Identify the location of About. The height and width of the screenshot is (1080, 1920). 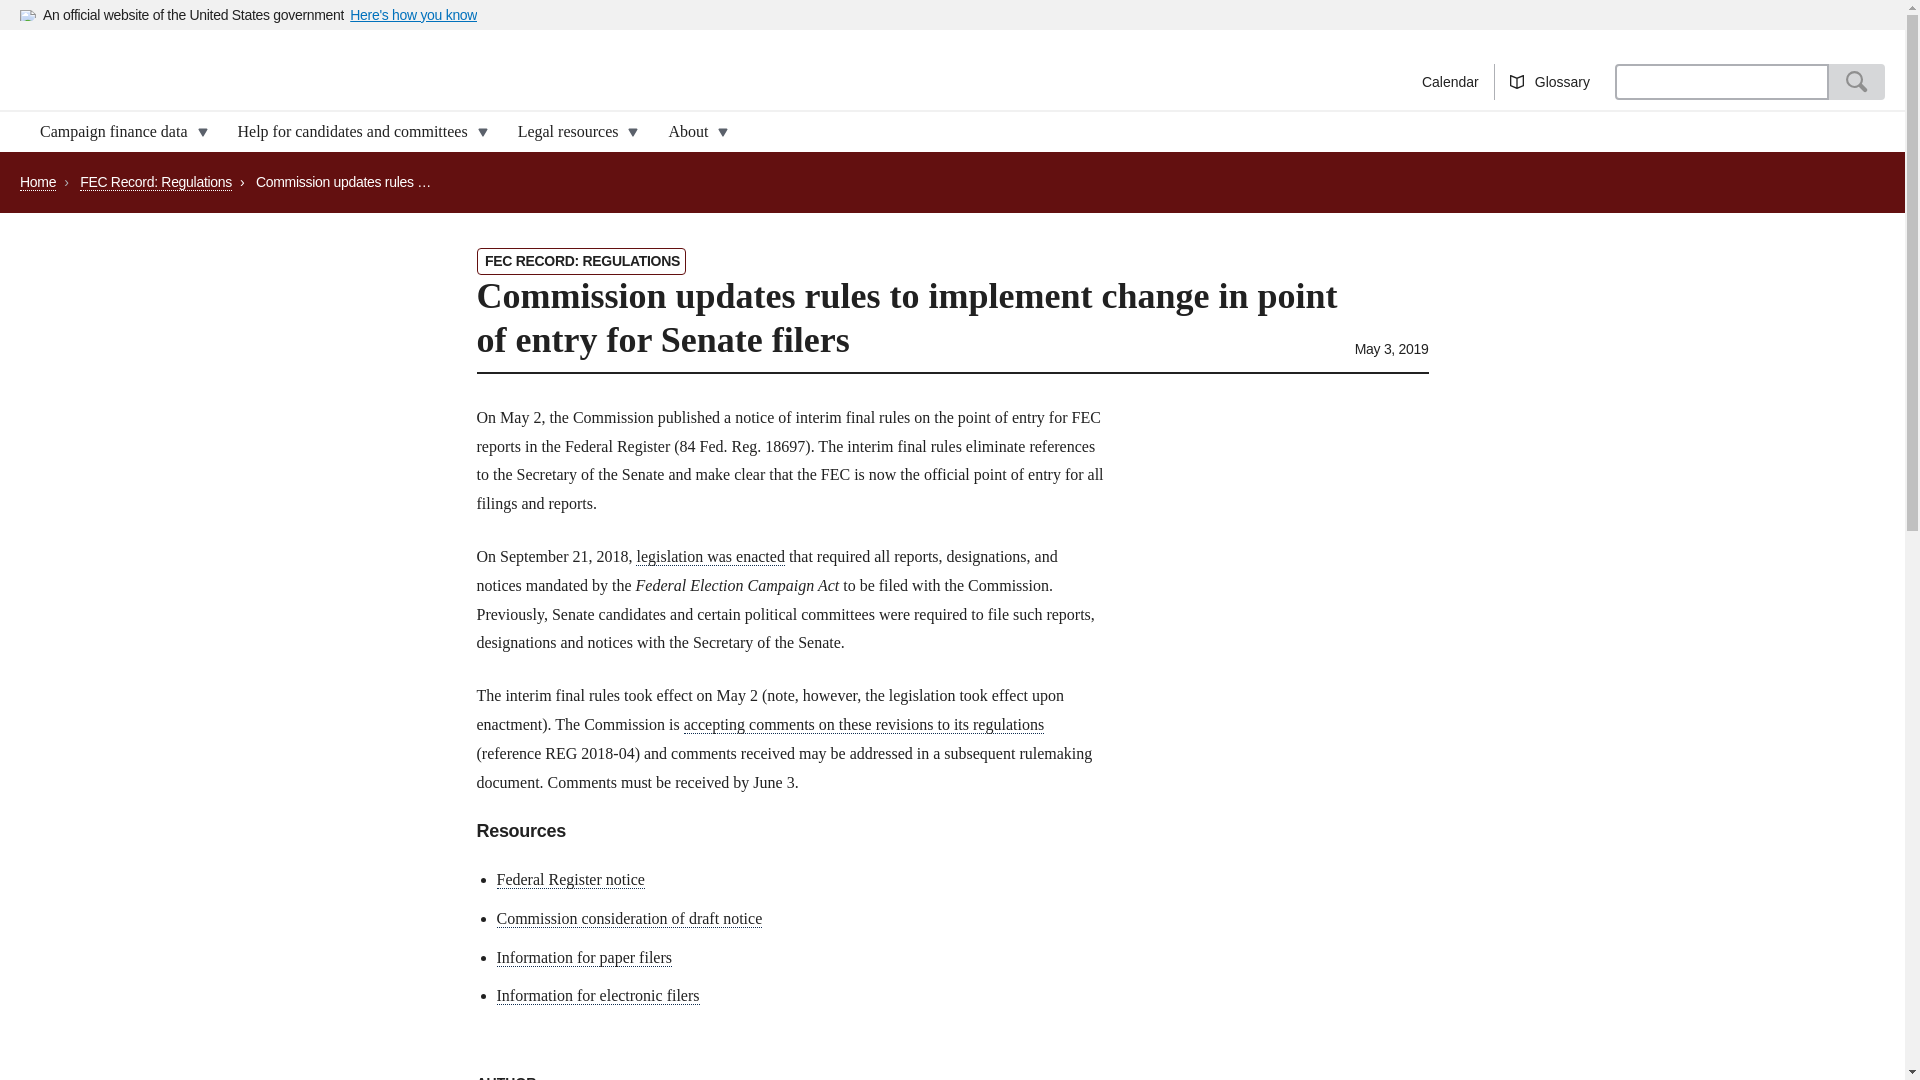
(692, 132).